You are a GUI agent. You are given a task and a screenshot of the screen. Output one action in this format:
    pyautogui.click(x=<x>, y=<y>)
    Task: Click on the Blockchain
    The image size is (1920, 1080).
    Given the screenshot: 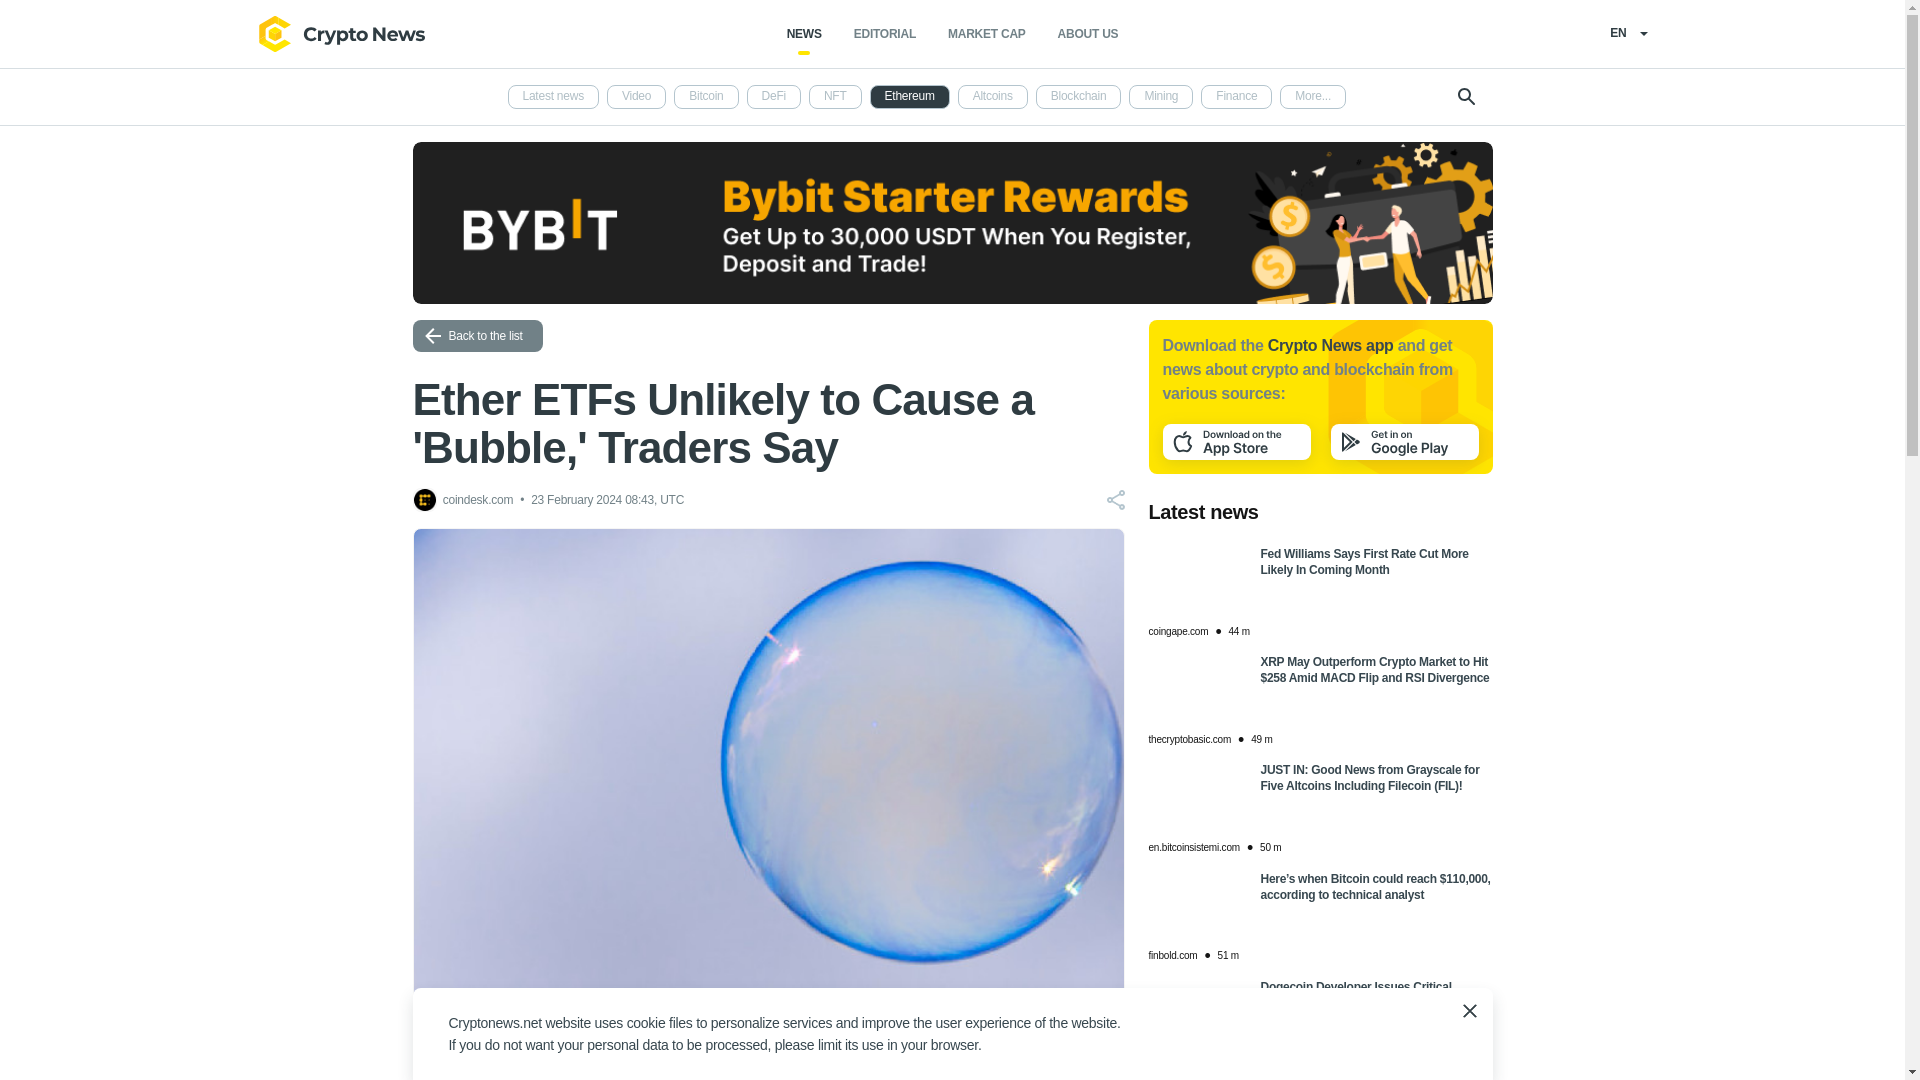 What is the action you would take?
    pyautogui.click(x=1078, y=97)
    